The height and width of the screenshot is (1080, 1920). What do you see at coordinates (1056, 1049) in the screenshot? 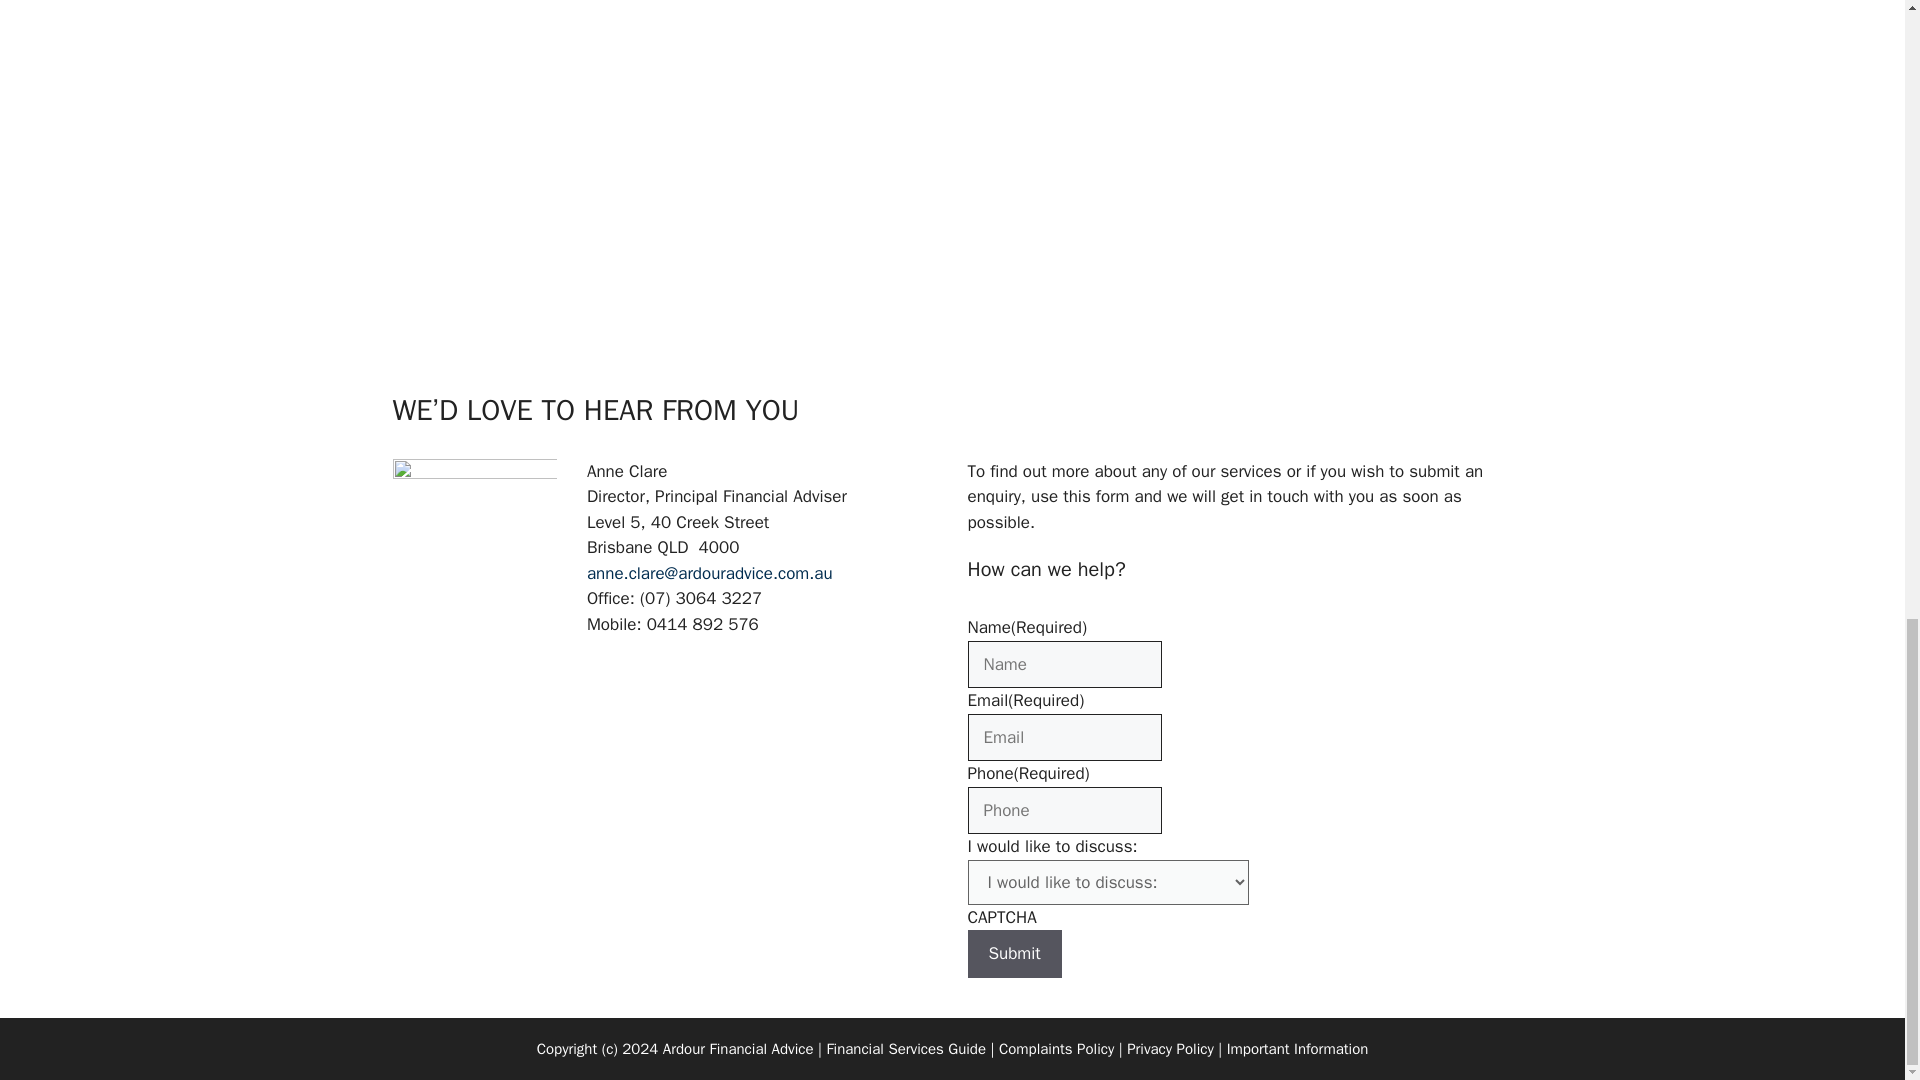
I see `Complaints Policy` at bounding box center [1056, 1049].